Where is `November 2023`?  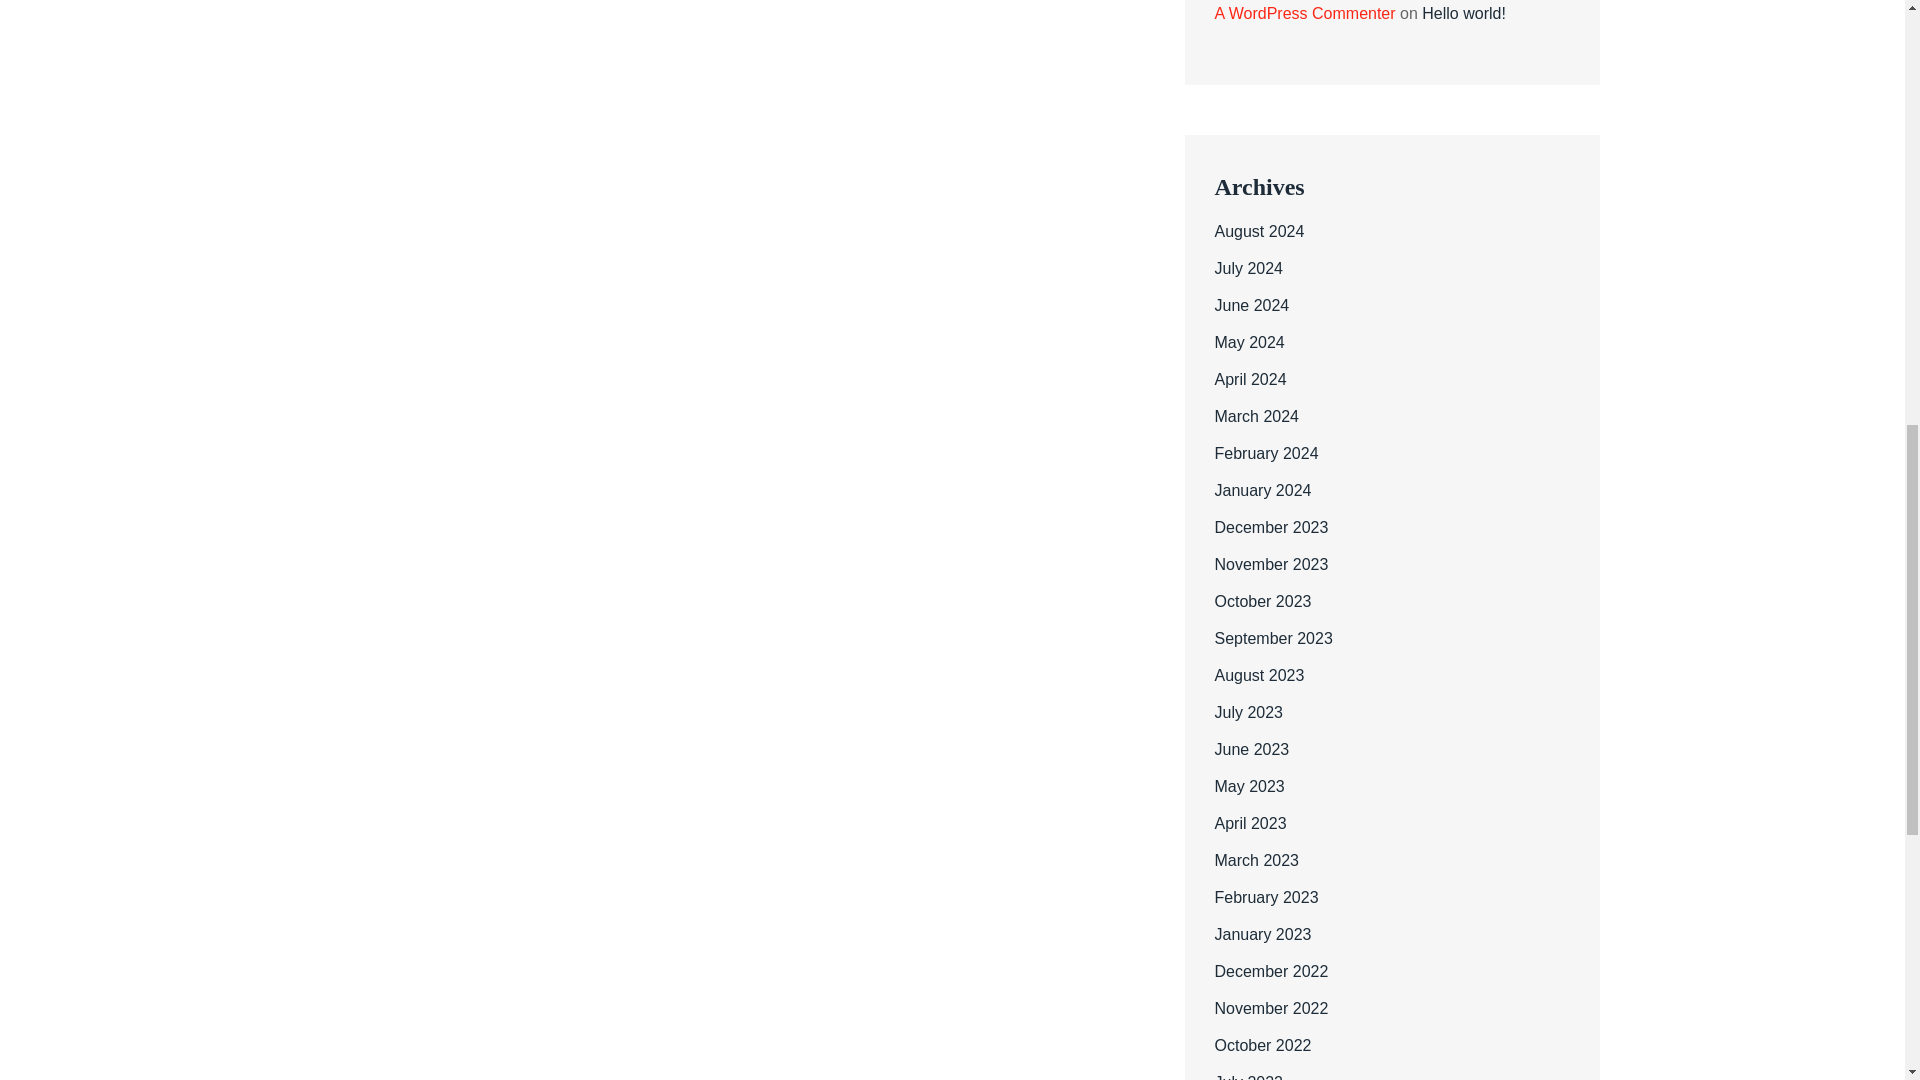 November 2023 is located at coordinates (1270, 564).